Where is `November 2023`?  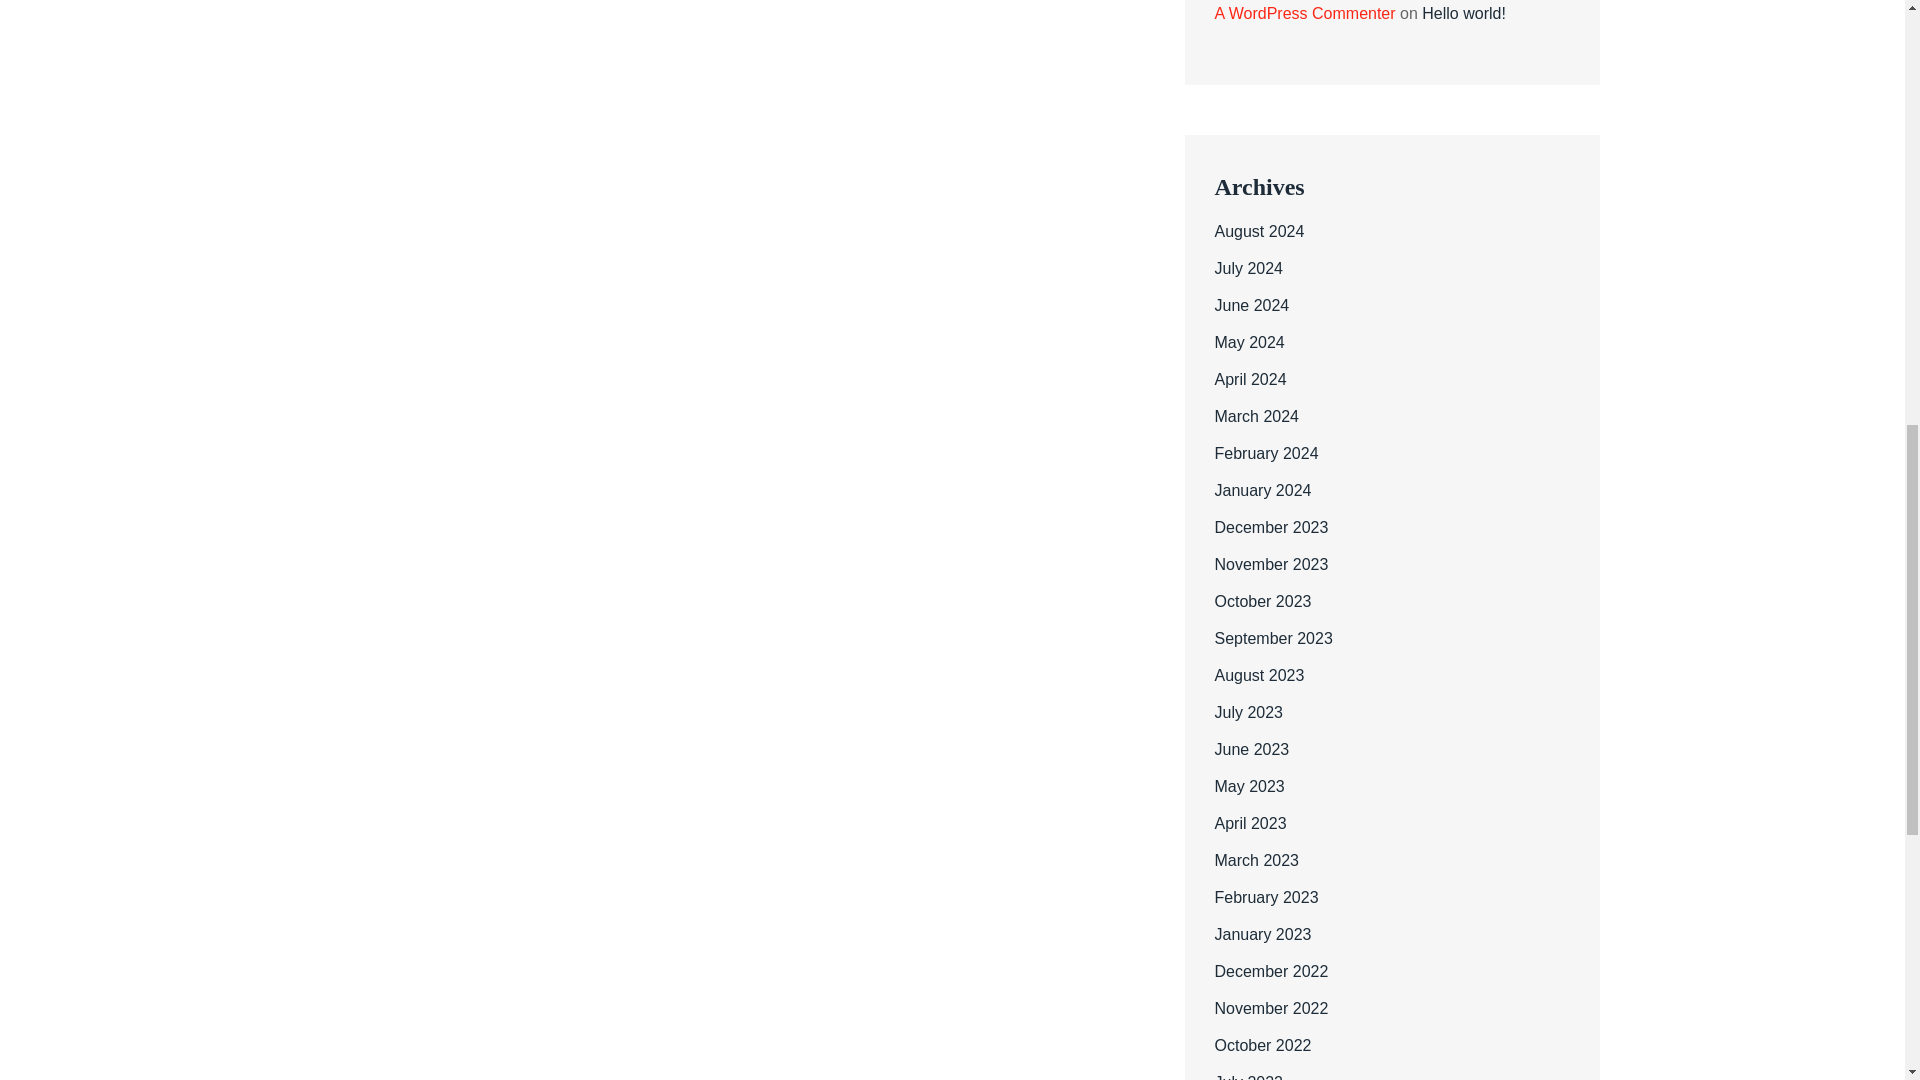 November 2023 is located at coordinates (1270, 564).